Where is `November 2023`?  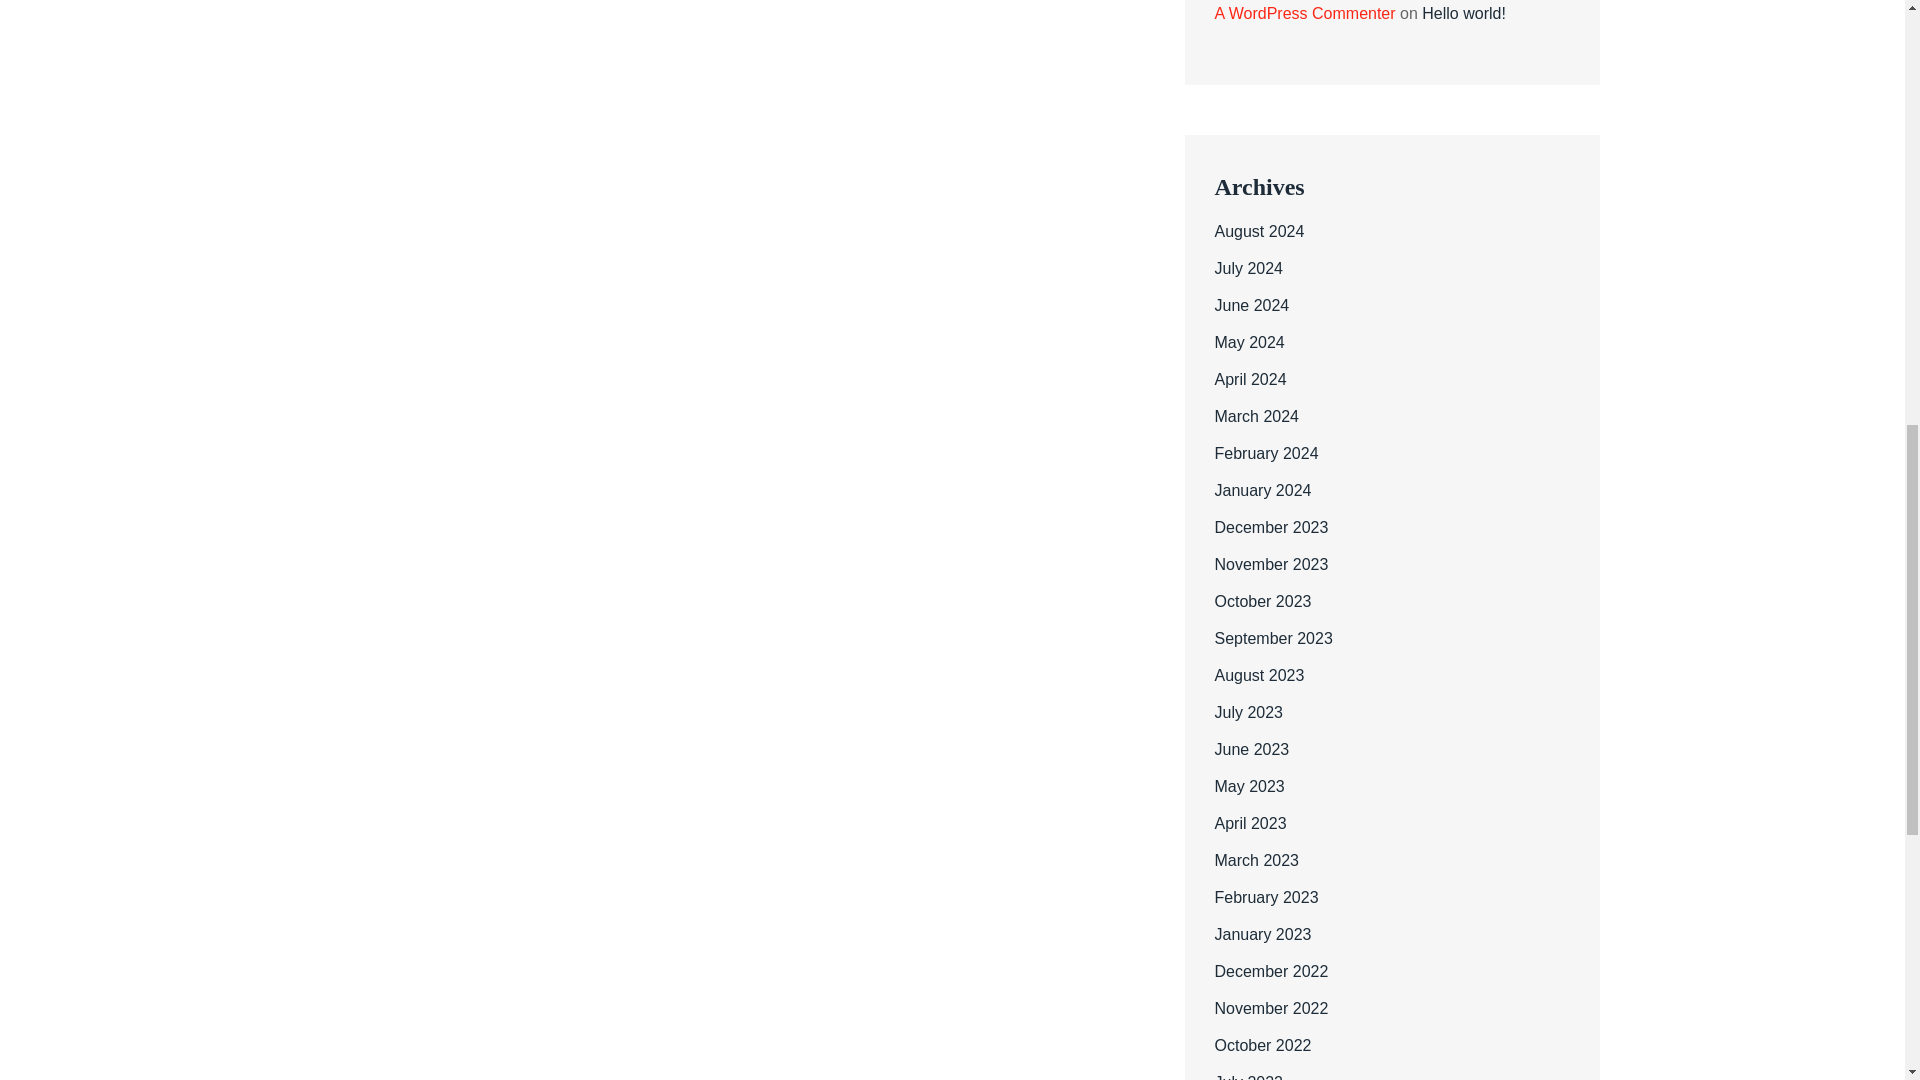 November 2023 is located at coordinates (1270, 564).